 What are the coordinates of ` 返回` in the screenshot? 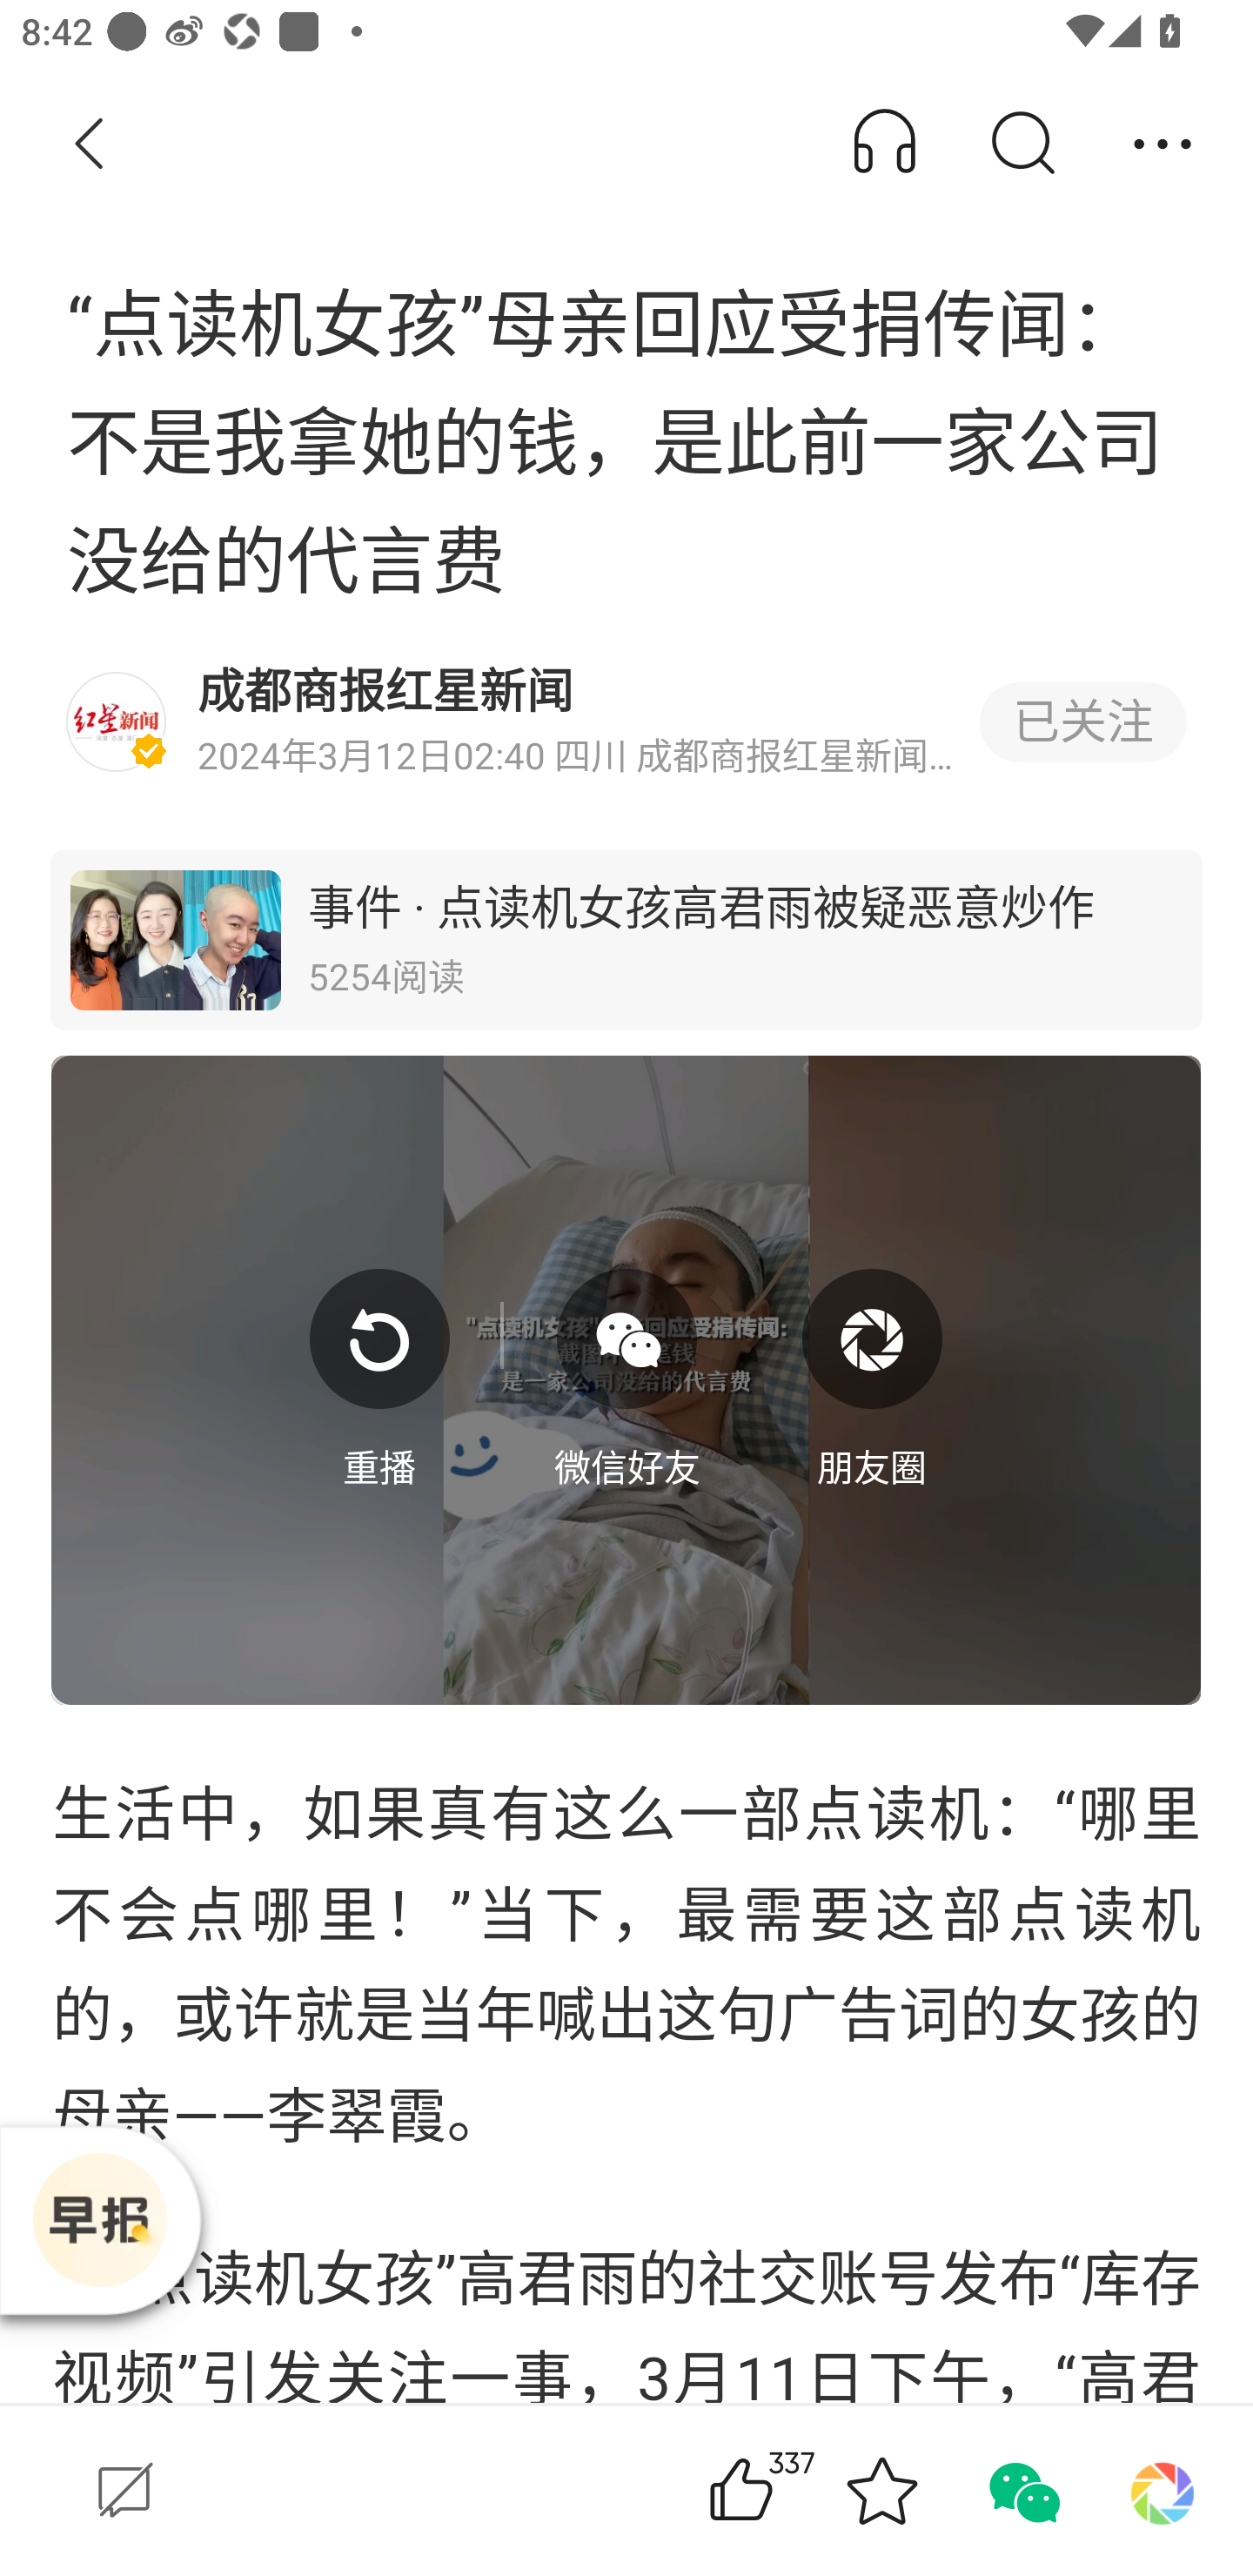 It's located at (90, 144).